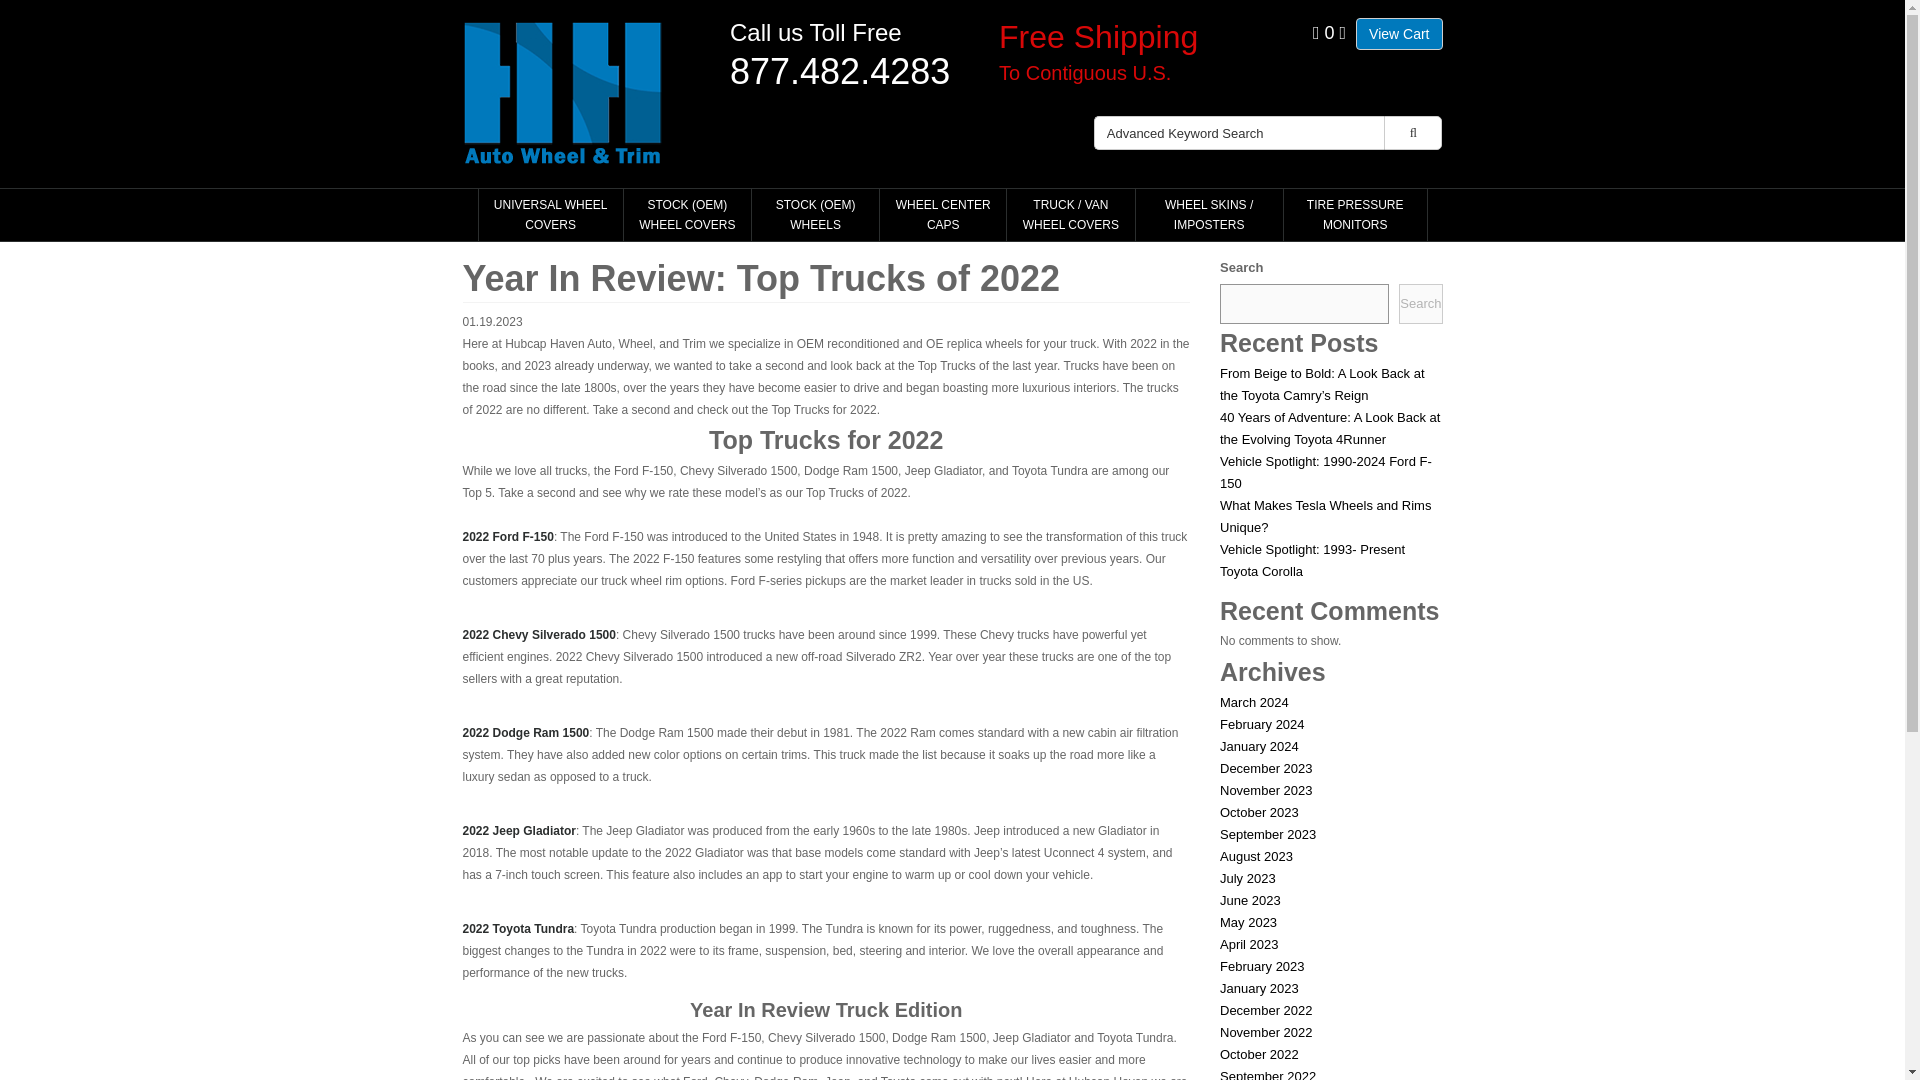 This screenshot has width=1920, height=1080. What do you see at coordinates (1324, 516) in the screenshot?
I see `What Makes Tesla Wheels and Rims Unique?` at bounding box center [1324, 516].